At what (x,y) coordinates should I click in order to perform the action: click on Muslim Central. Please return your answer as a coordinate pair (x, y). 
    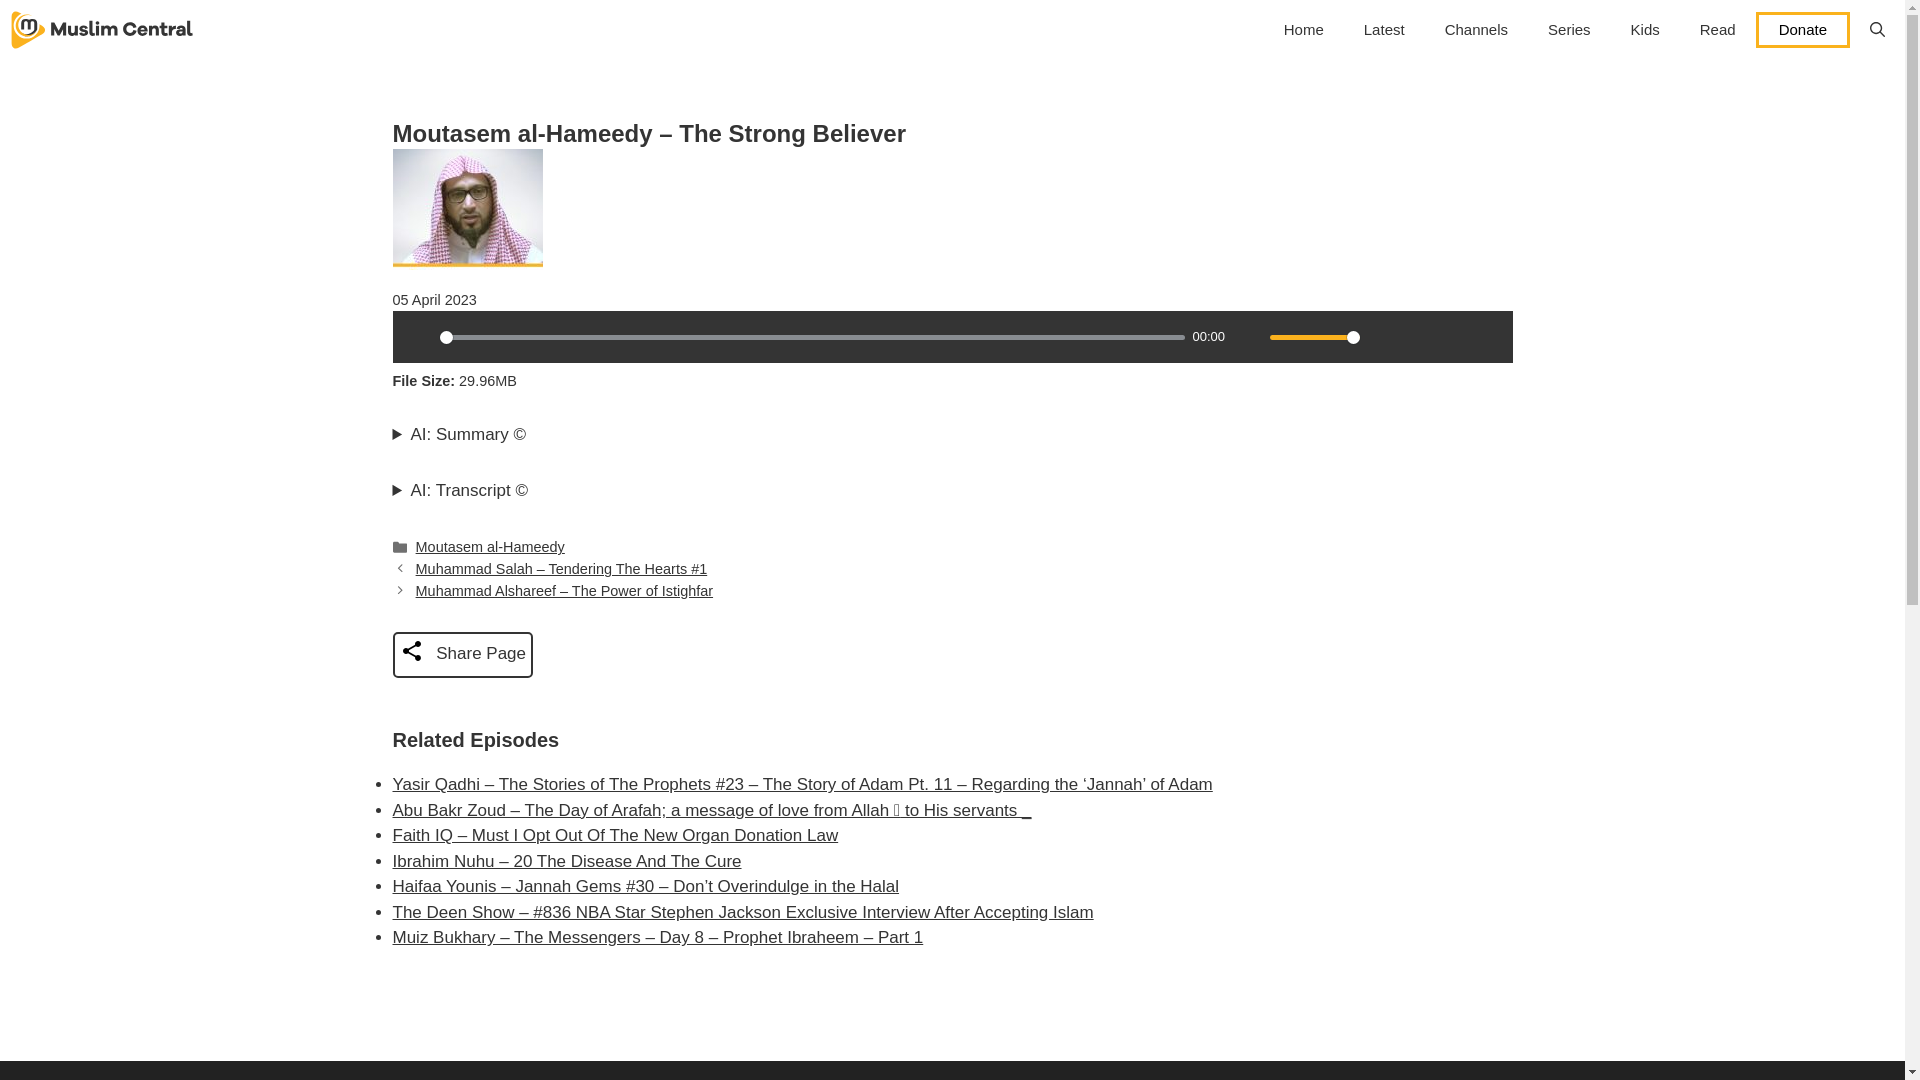
    Looking at the image, I should click on (102, 30).